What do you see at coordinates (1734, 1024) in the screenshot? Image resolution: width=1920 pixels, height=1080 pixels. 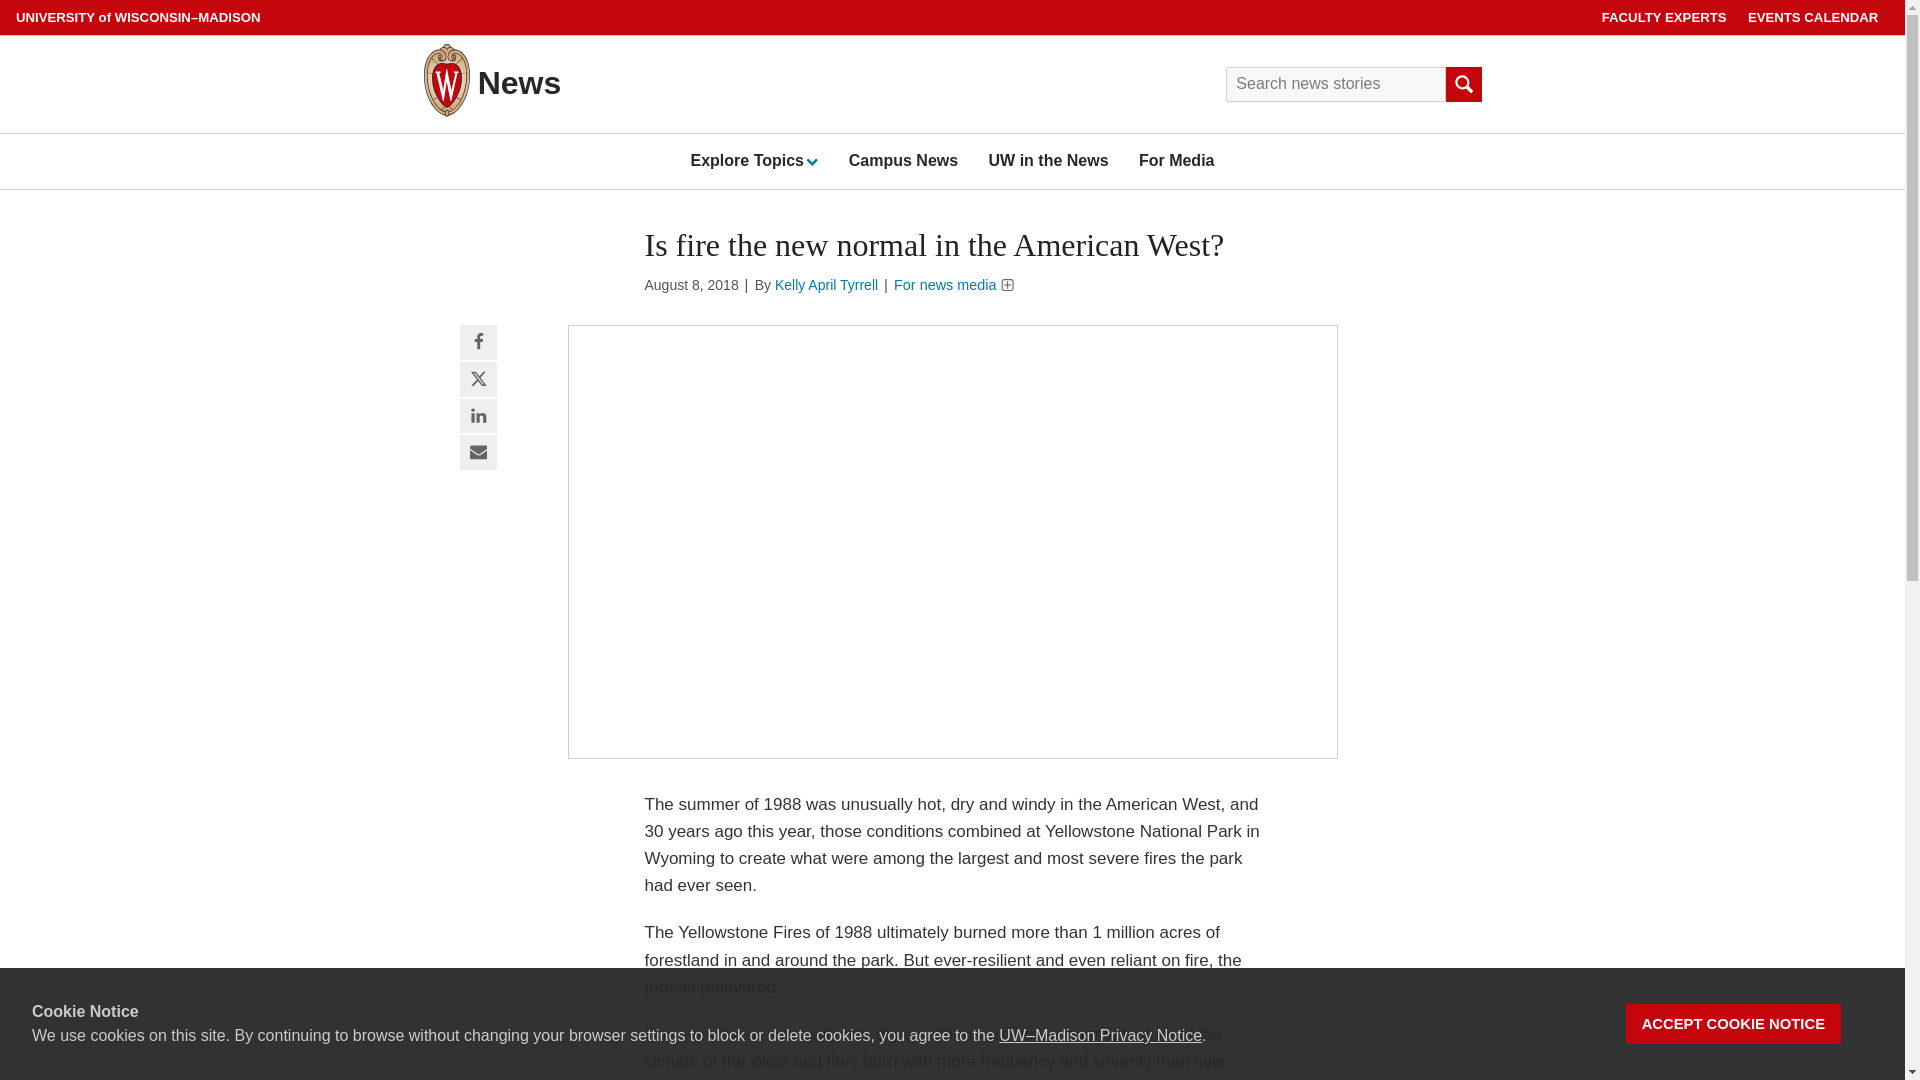 I see `ACCEPT COOKIE NOTICE` at bounding box center [1734, 1024].